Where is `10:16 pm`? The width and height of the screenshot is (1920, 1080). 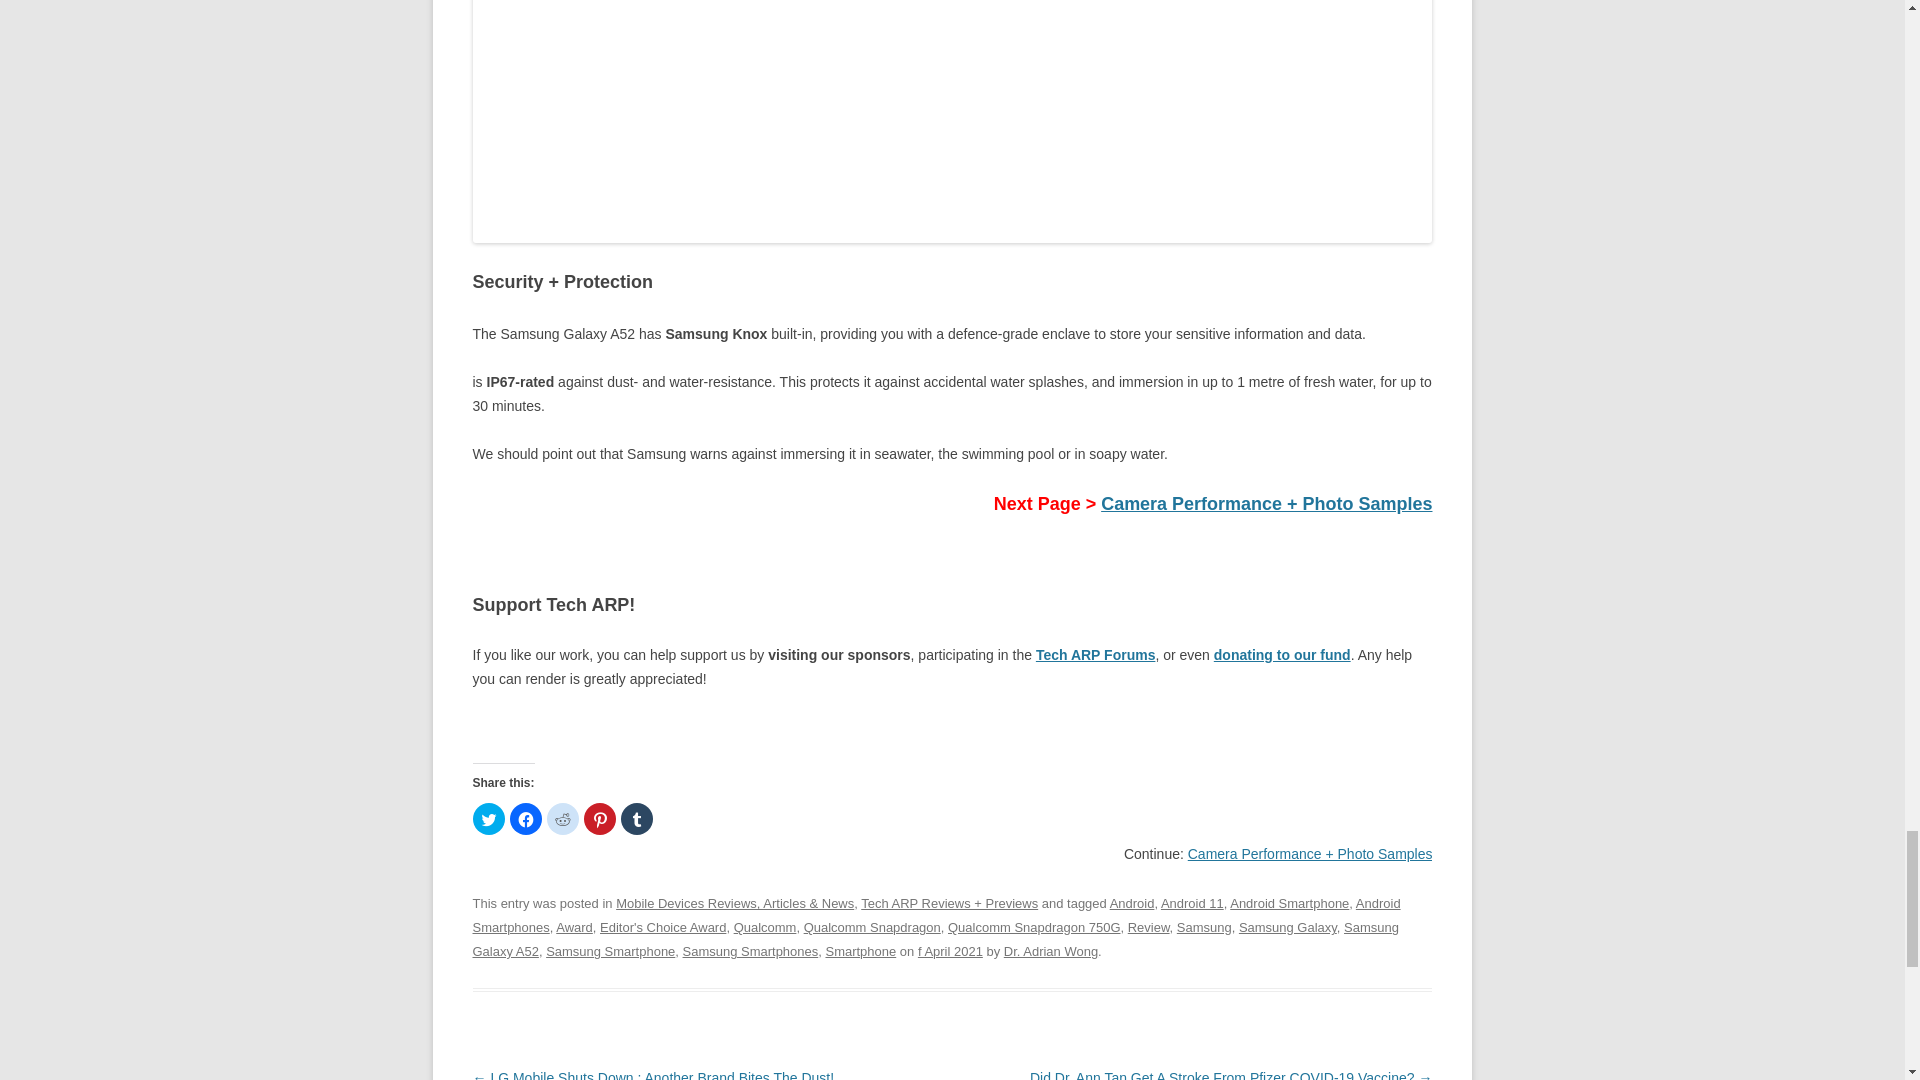 10:16 pm is located at coordinates (950, 951).